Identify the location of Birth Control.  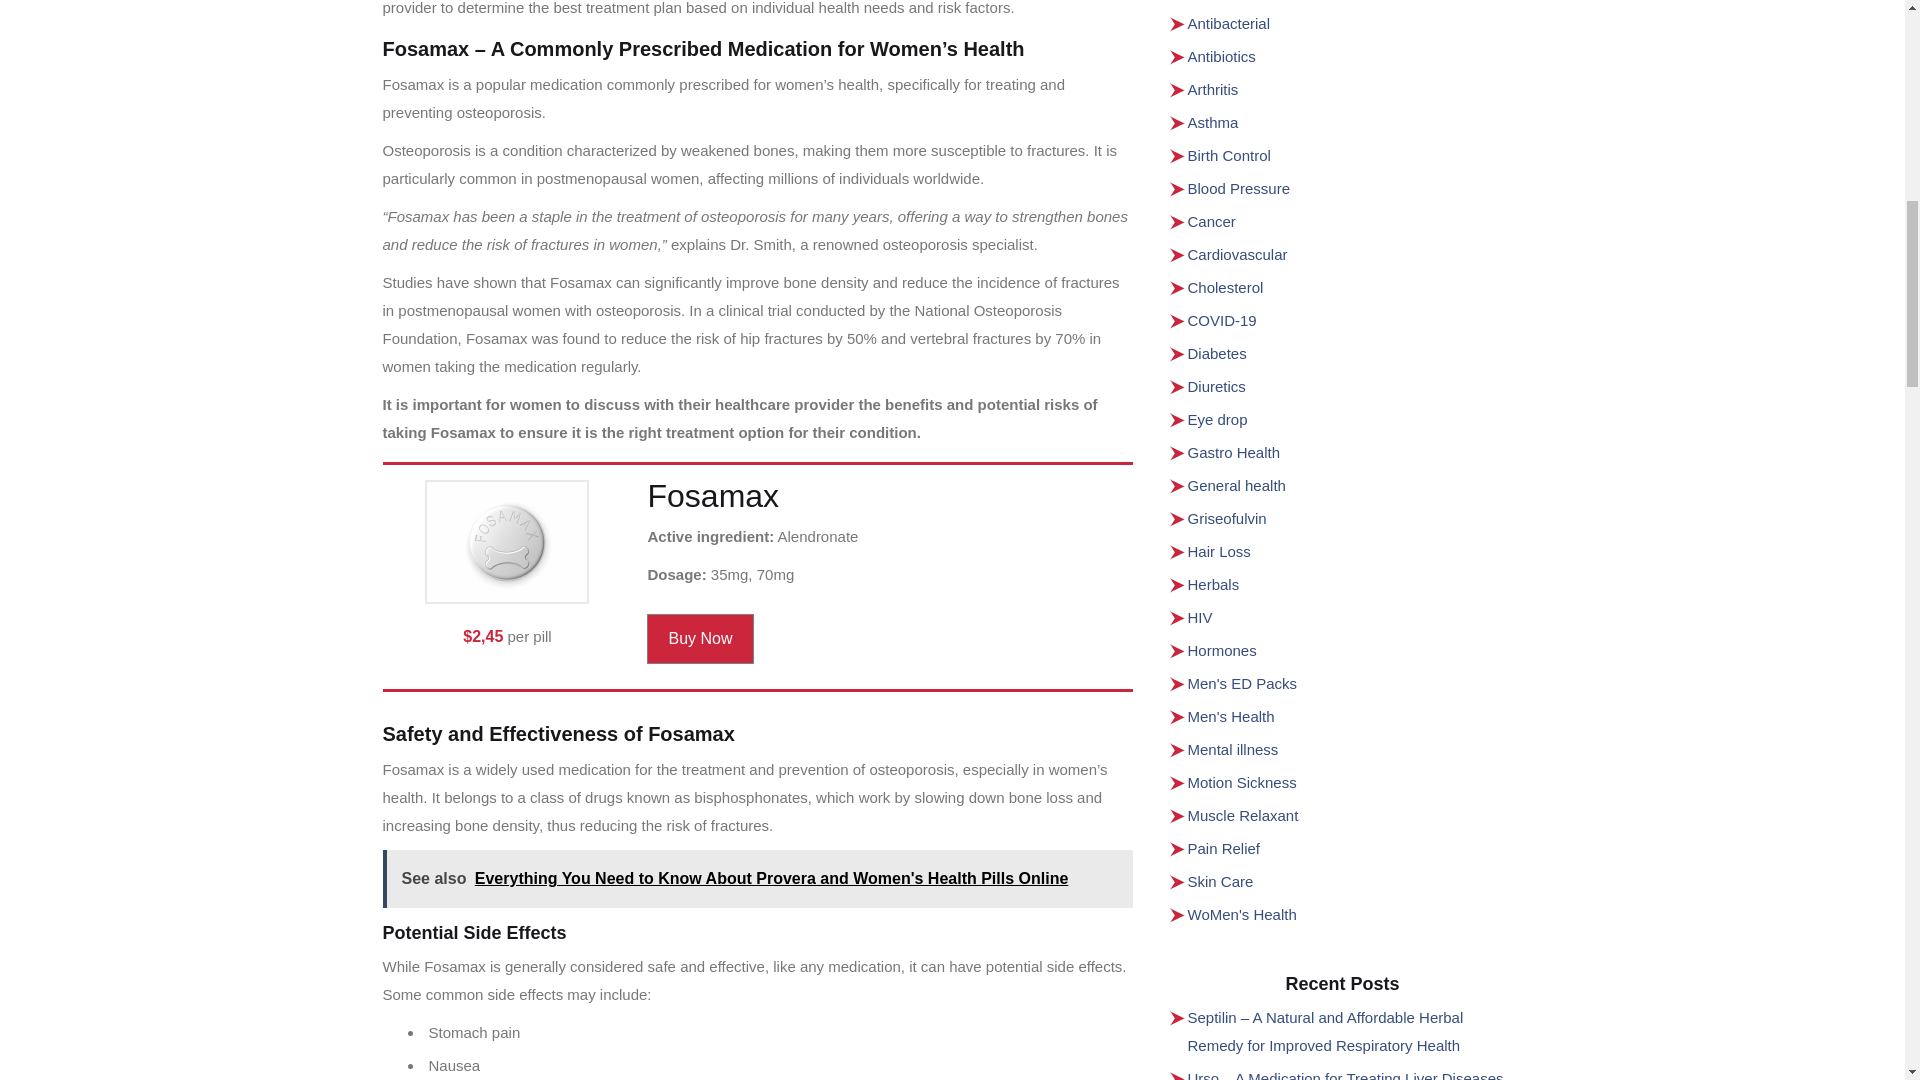
(1230, 155).